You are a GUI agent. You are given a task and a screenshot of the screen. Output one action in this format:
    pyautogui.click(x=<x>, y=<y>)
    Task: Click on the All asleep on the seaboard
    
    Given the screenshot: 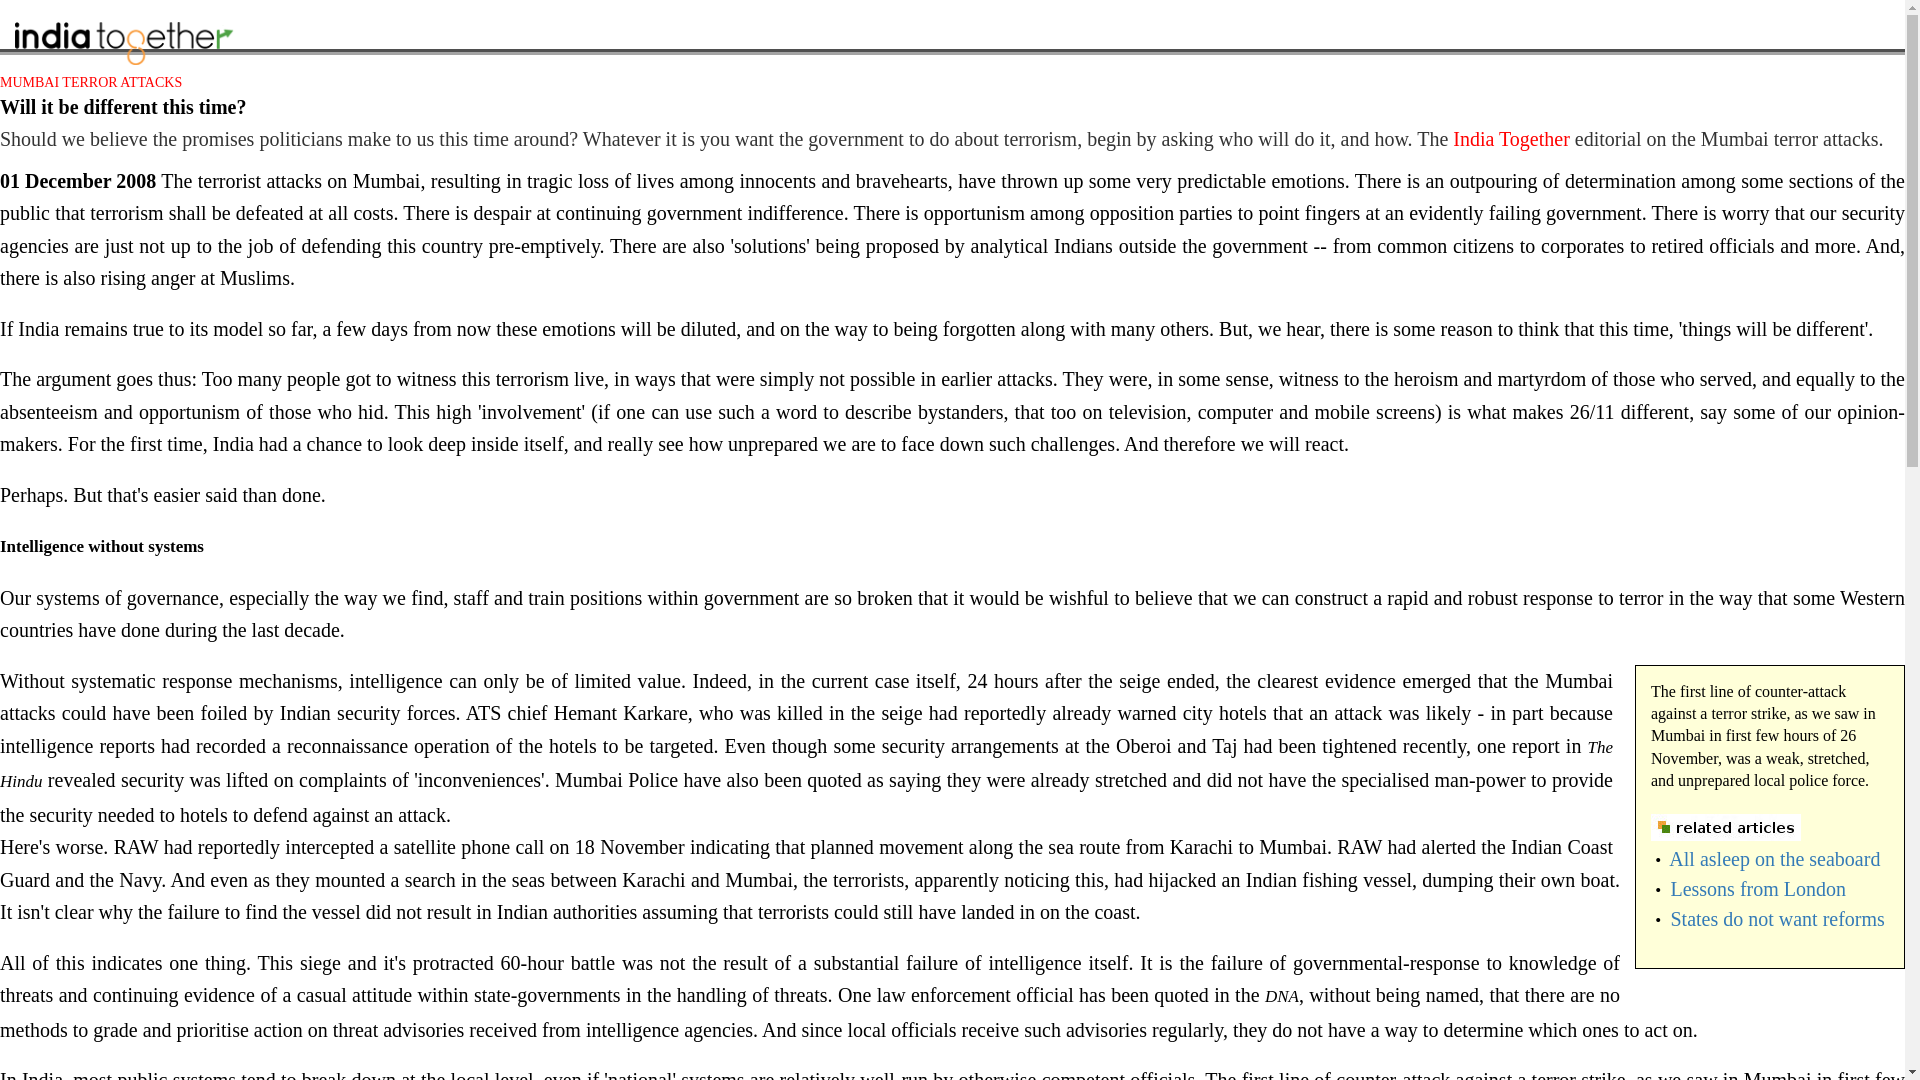 What is the action you would take?
    pyautogui.click(x=1774, y=858)
    